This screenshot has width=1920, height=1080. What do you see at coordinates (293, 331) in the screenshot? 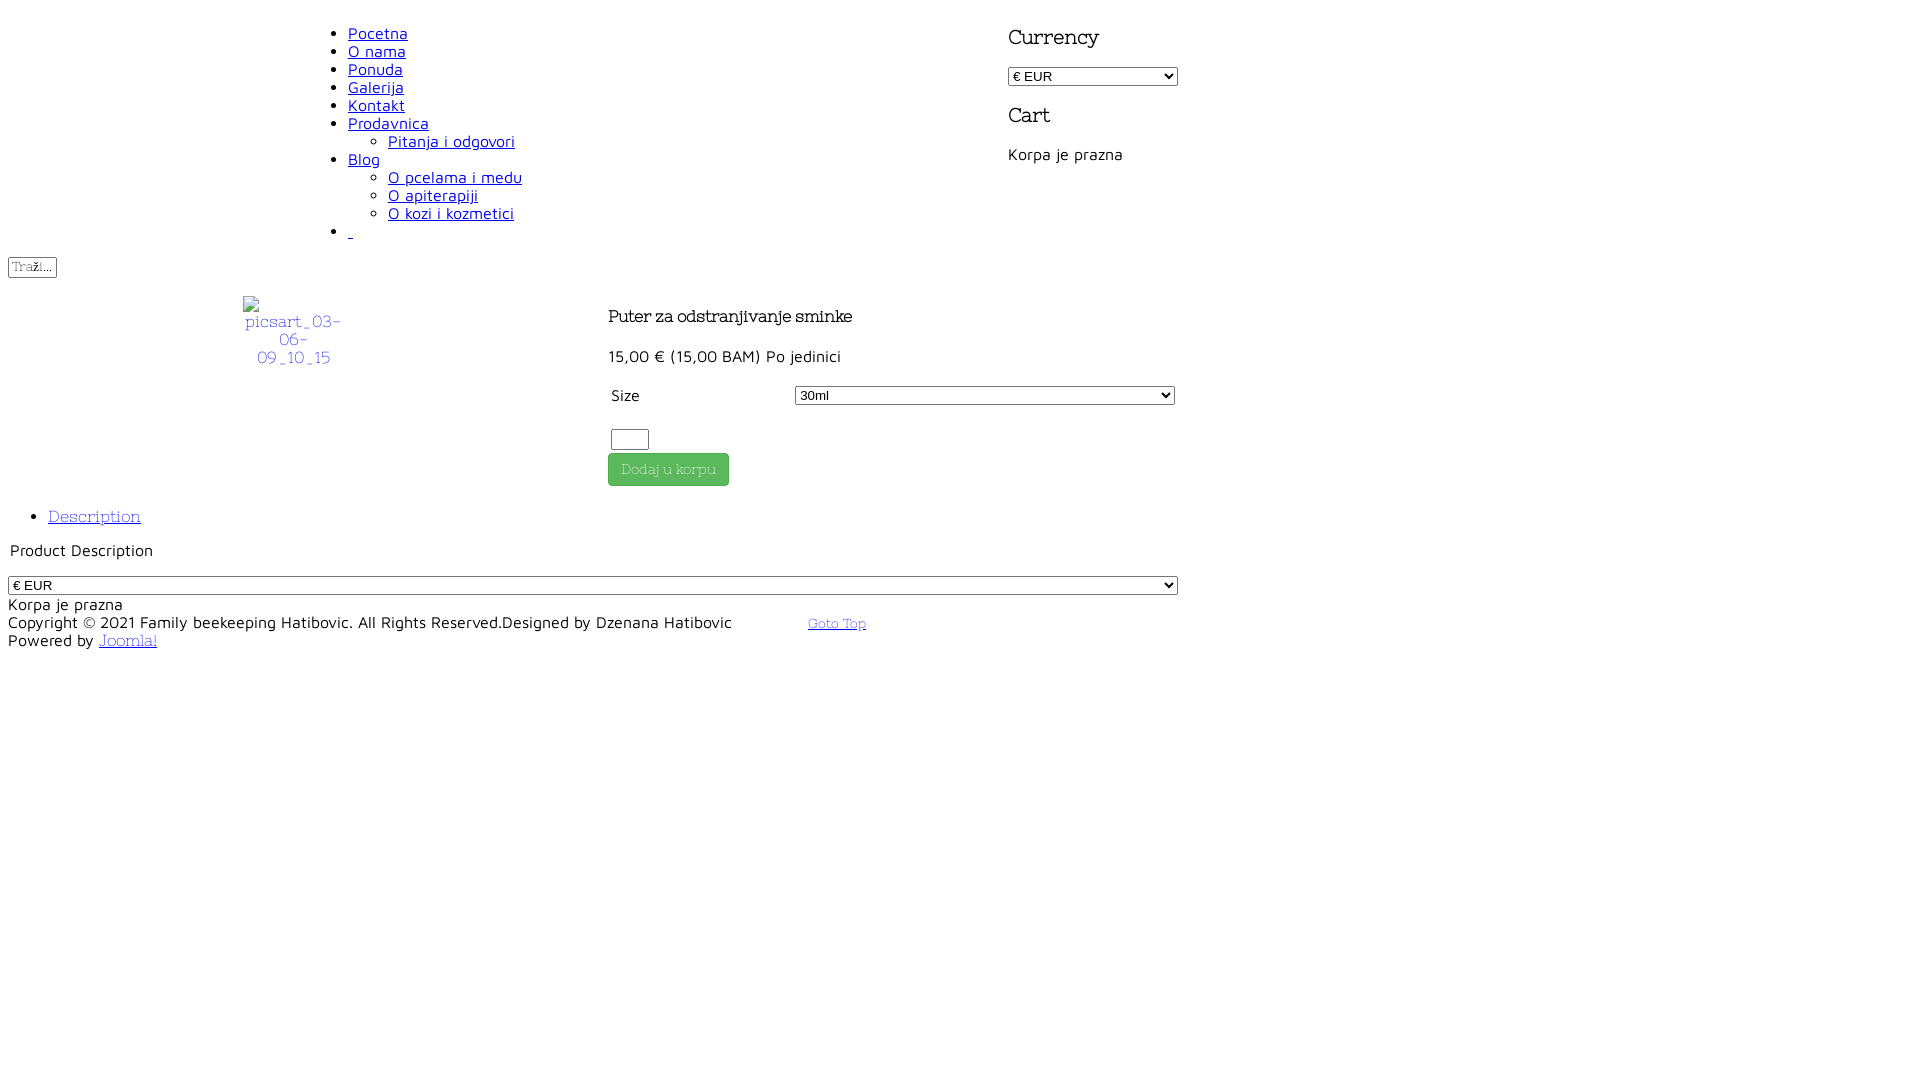
I see `Puter za odstranjivanje sminke ` at bounding box center [293, 331].